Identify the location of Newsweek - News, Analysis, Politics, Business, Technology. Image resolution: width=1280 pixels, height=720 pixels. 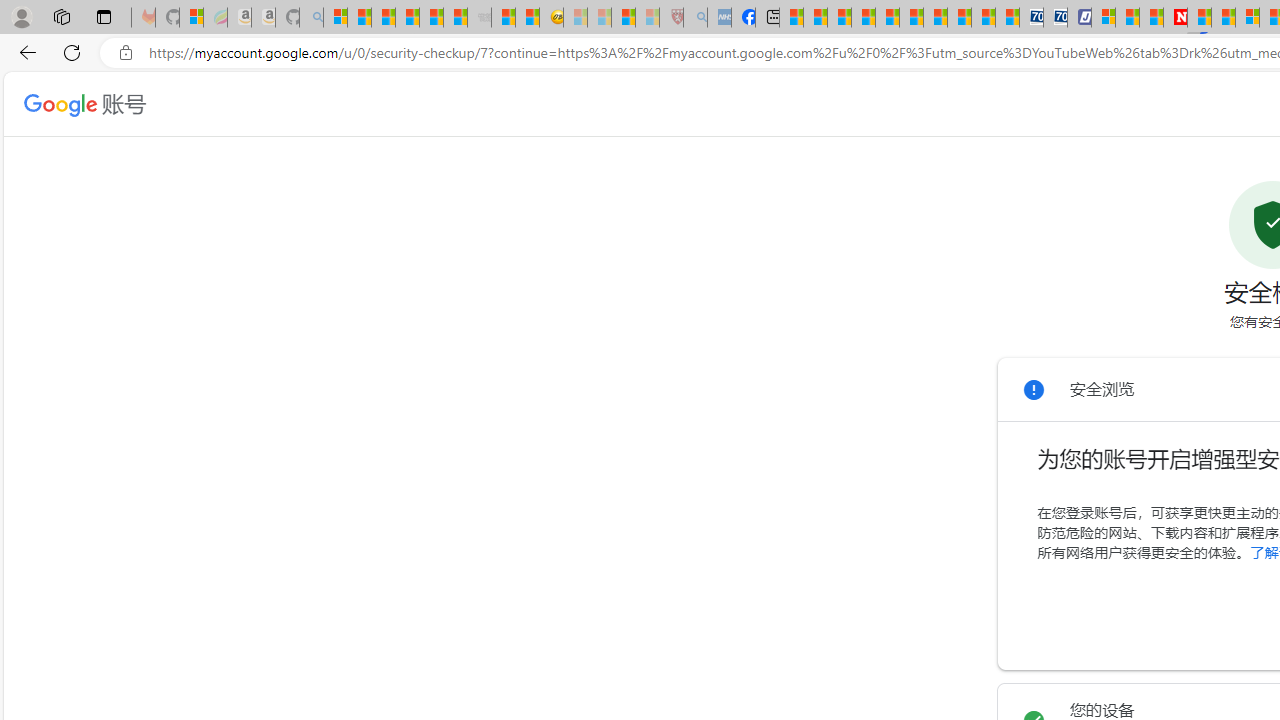
(1174, 18).